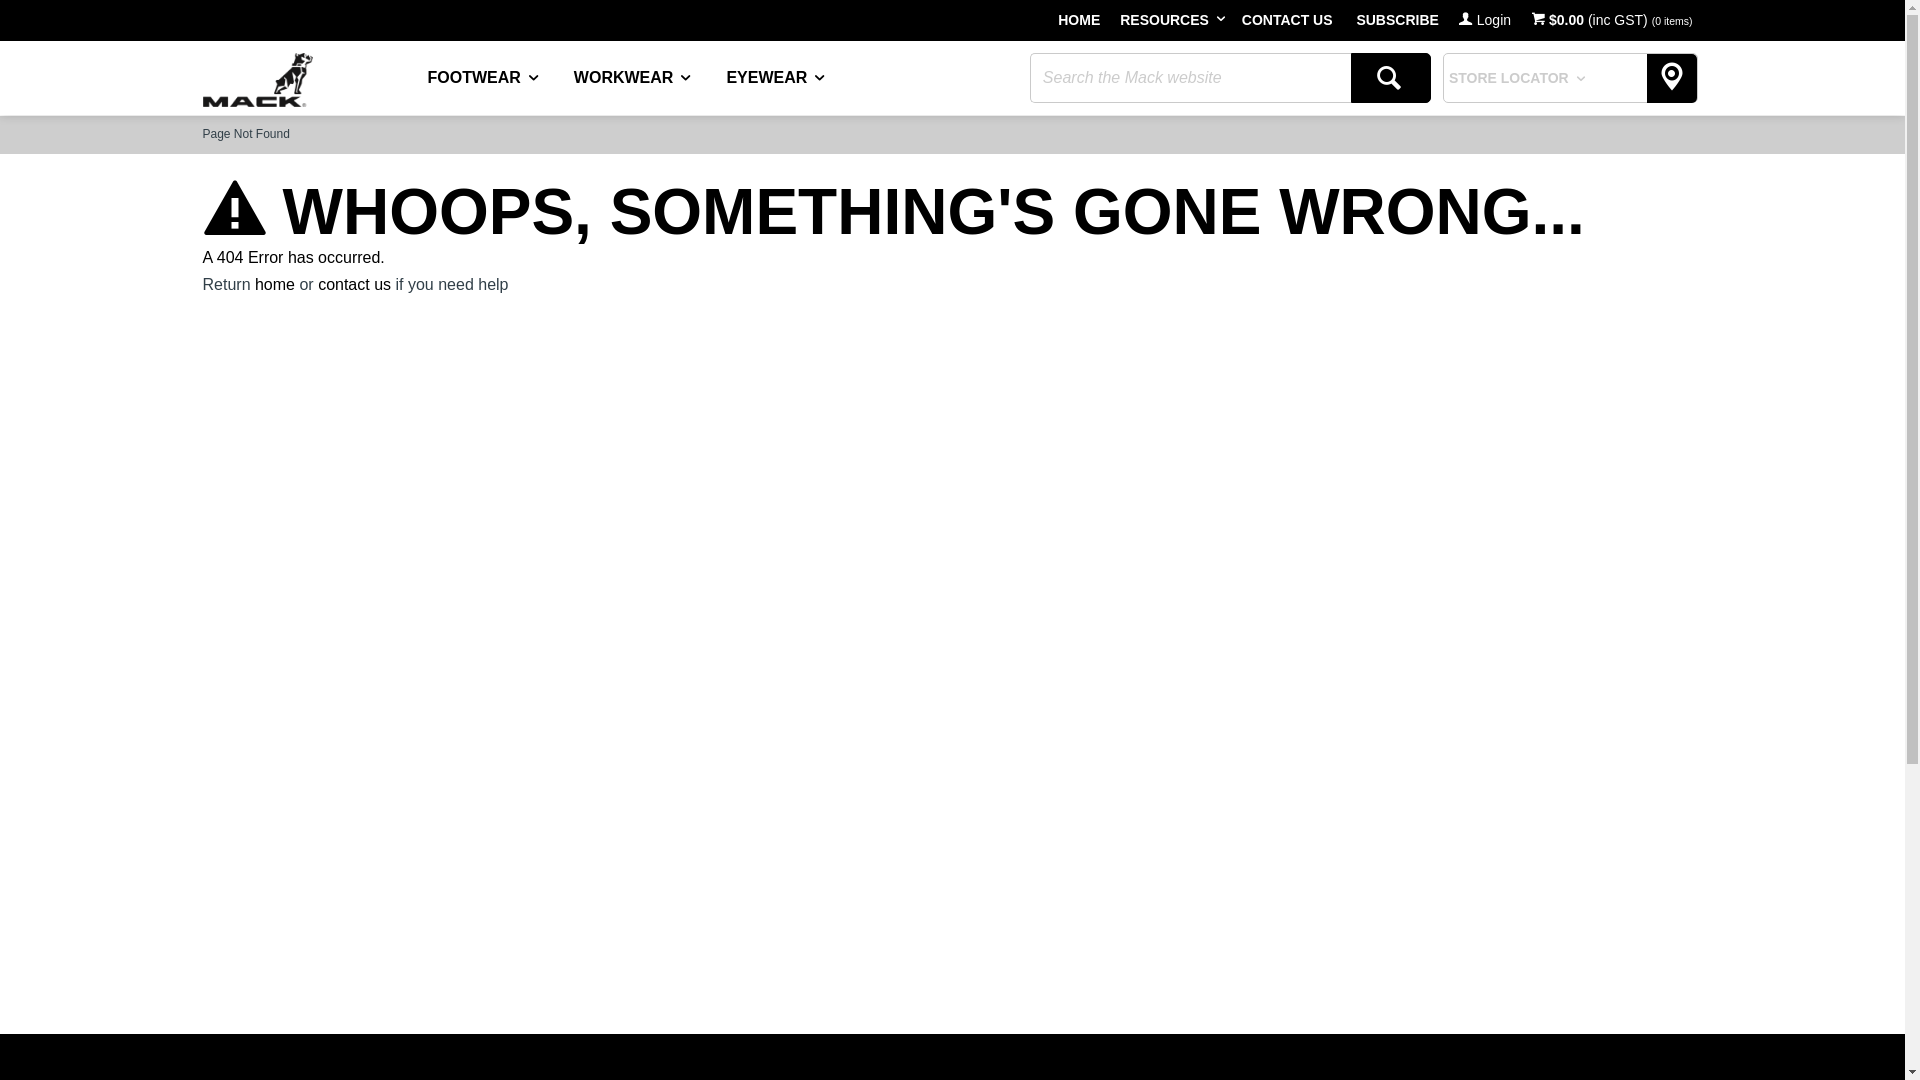  Describe the element at coordinates (793, 76) in the screenshot. I see `EYEWEAR` at that location.